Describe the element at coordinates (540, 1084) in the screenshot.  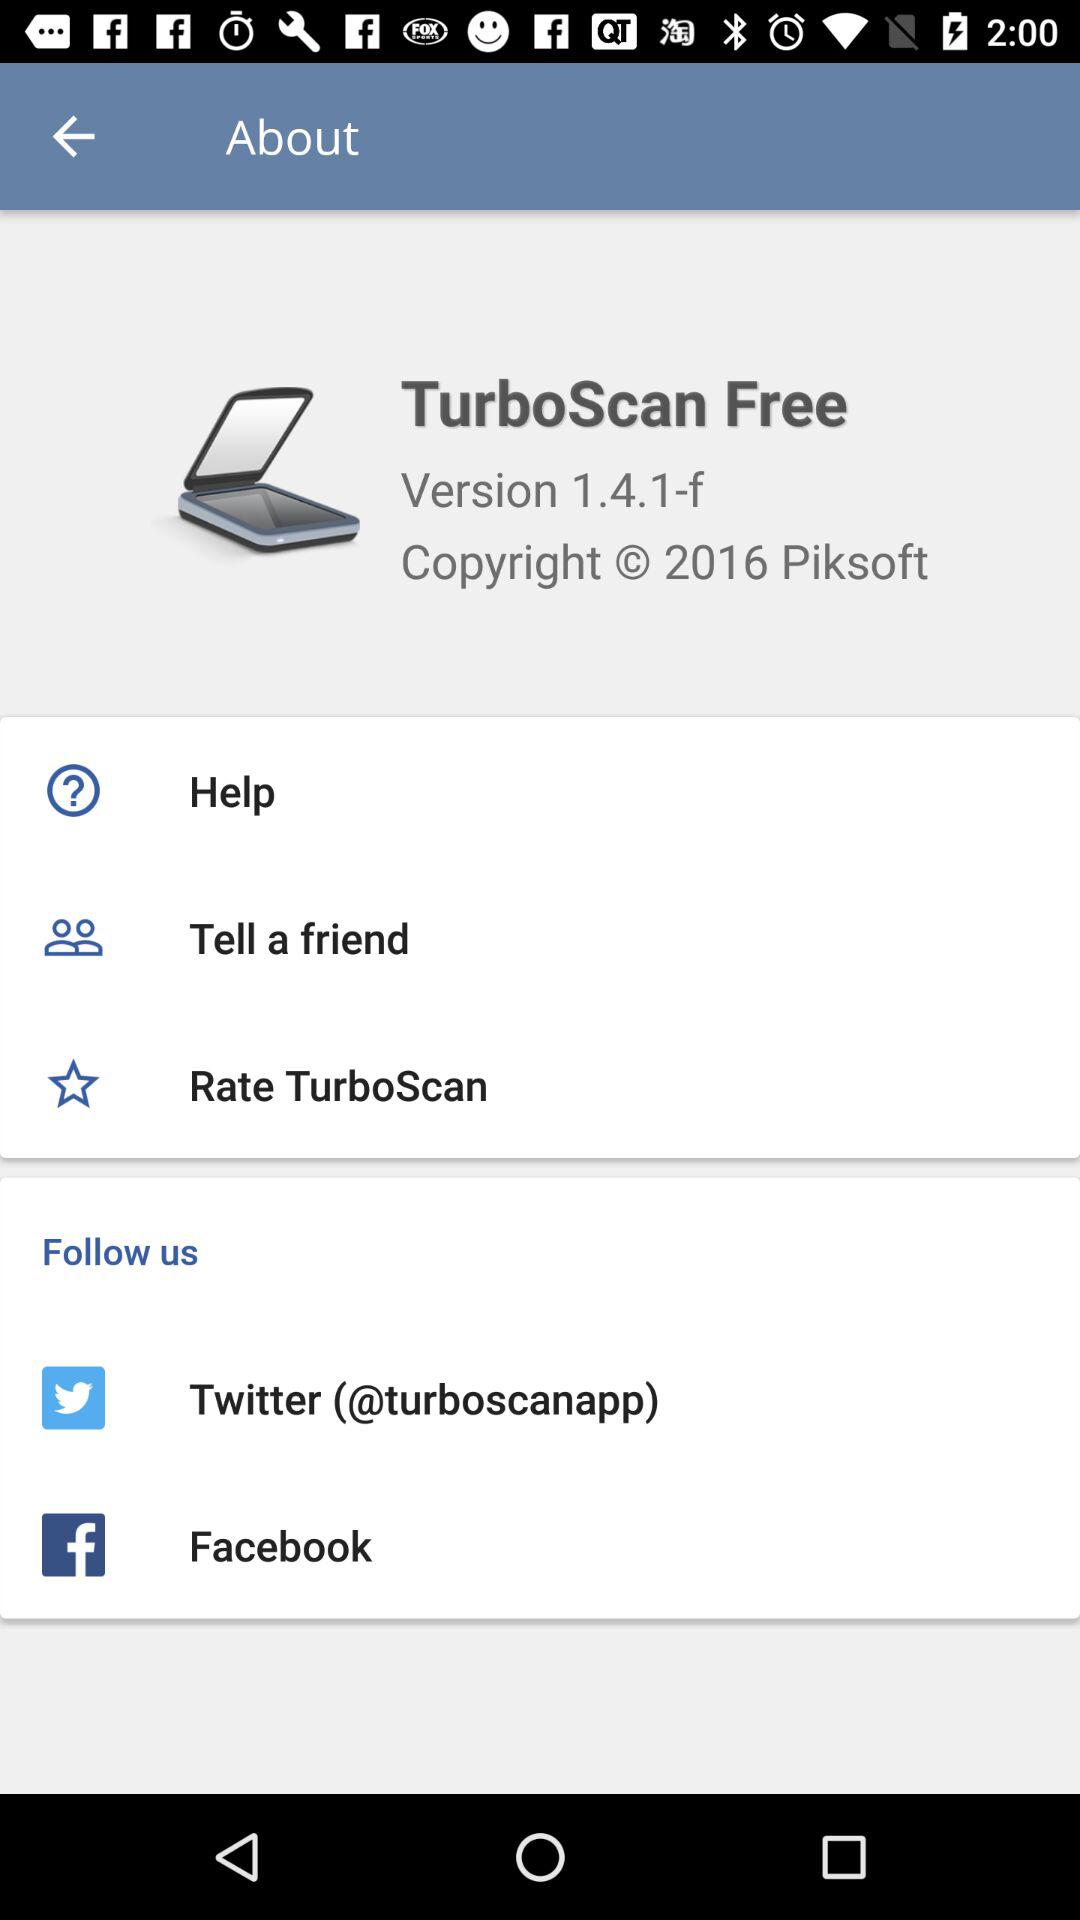
I see `turn off icon above the follow us` at that location.